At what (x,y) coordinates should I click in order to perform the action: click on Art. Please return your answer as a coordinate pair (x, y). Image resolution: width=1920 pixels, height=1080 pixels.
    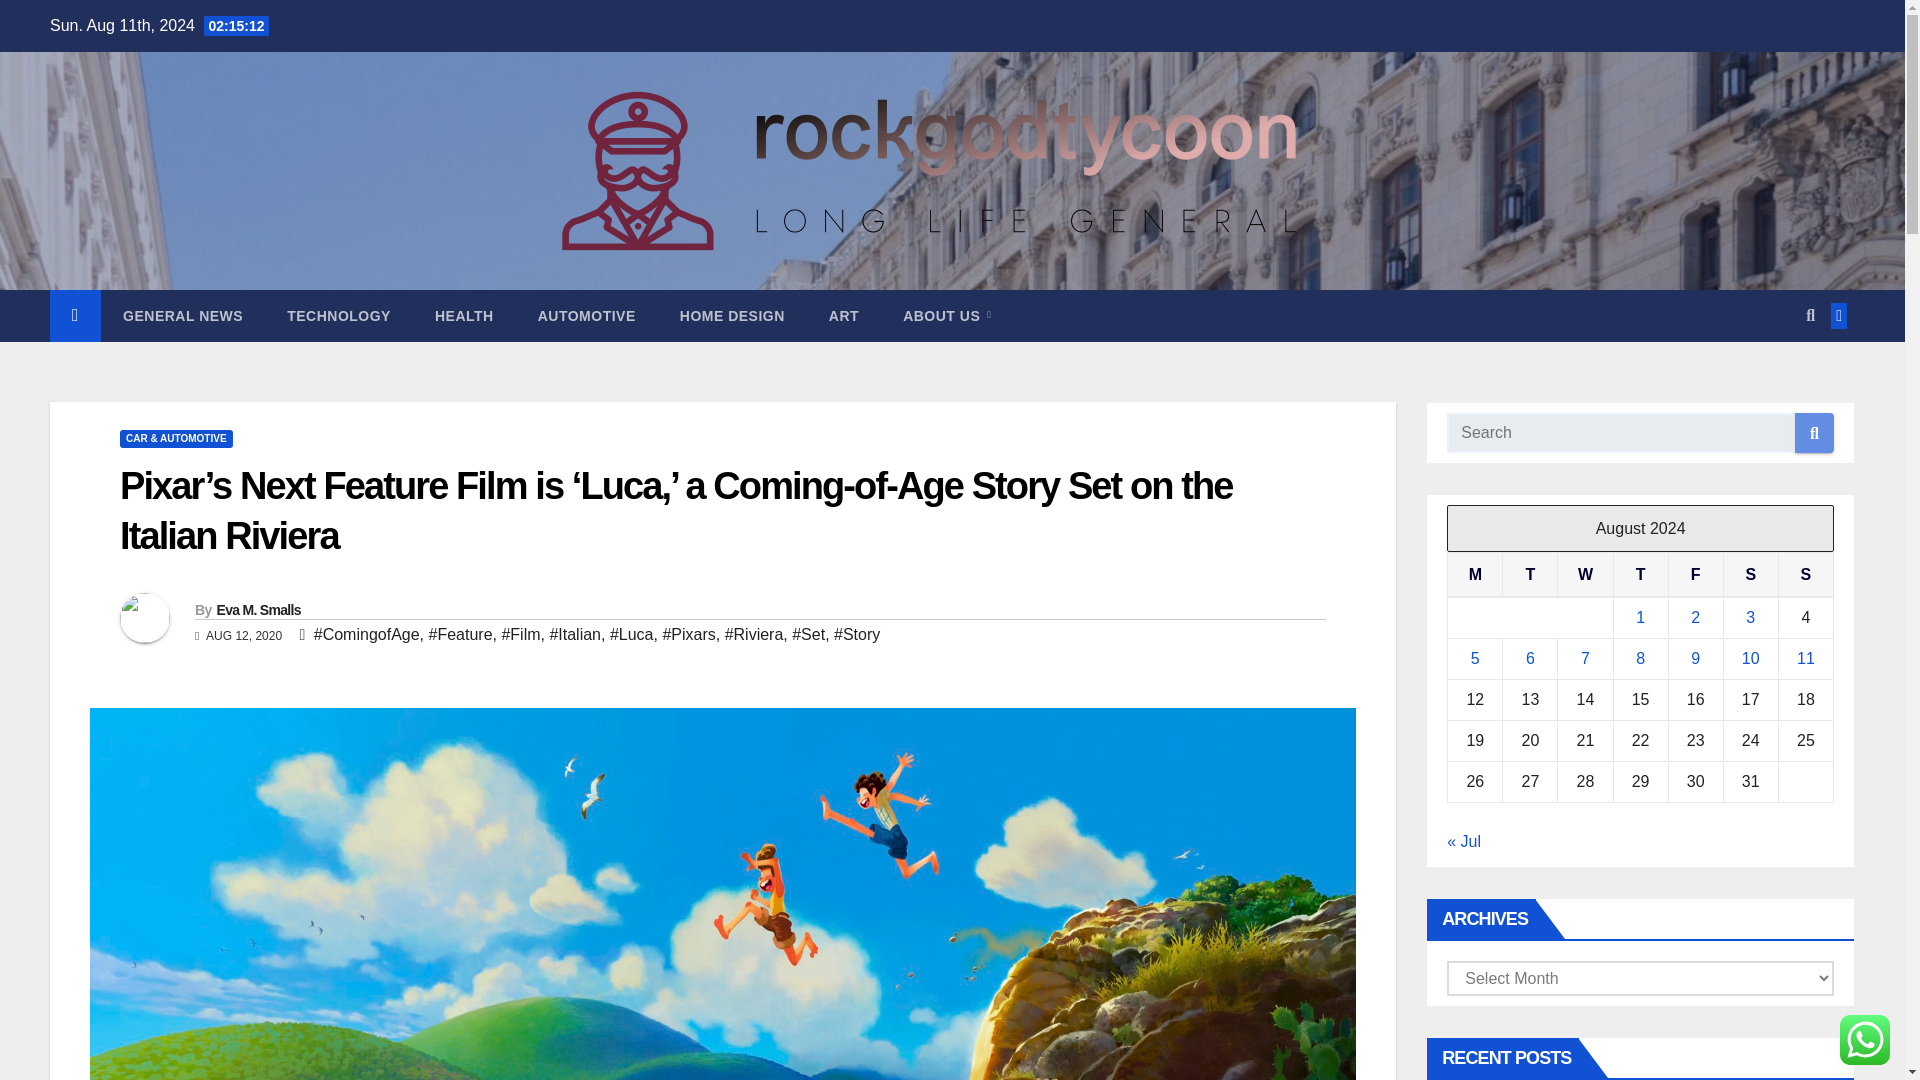
    Looking at the image, I should click on (844, 316).